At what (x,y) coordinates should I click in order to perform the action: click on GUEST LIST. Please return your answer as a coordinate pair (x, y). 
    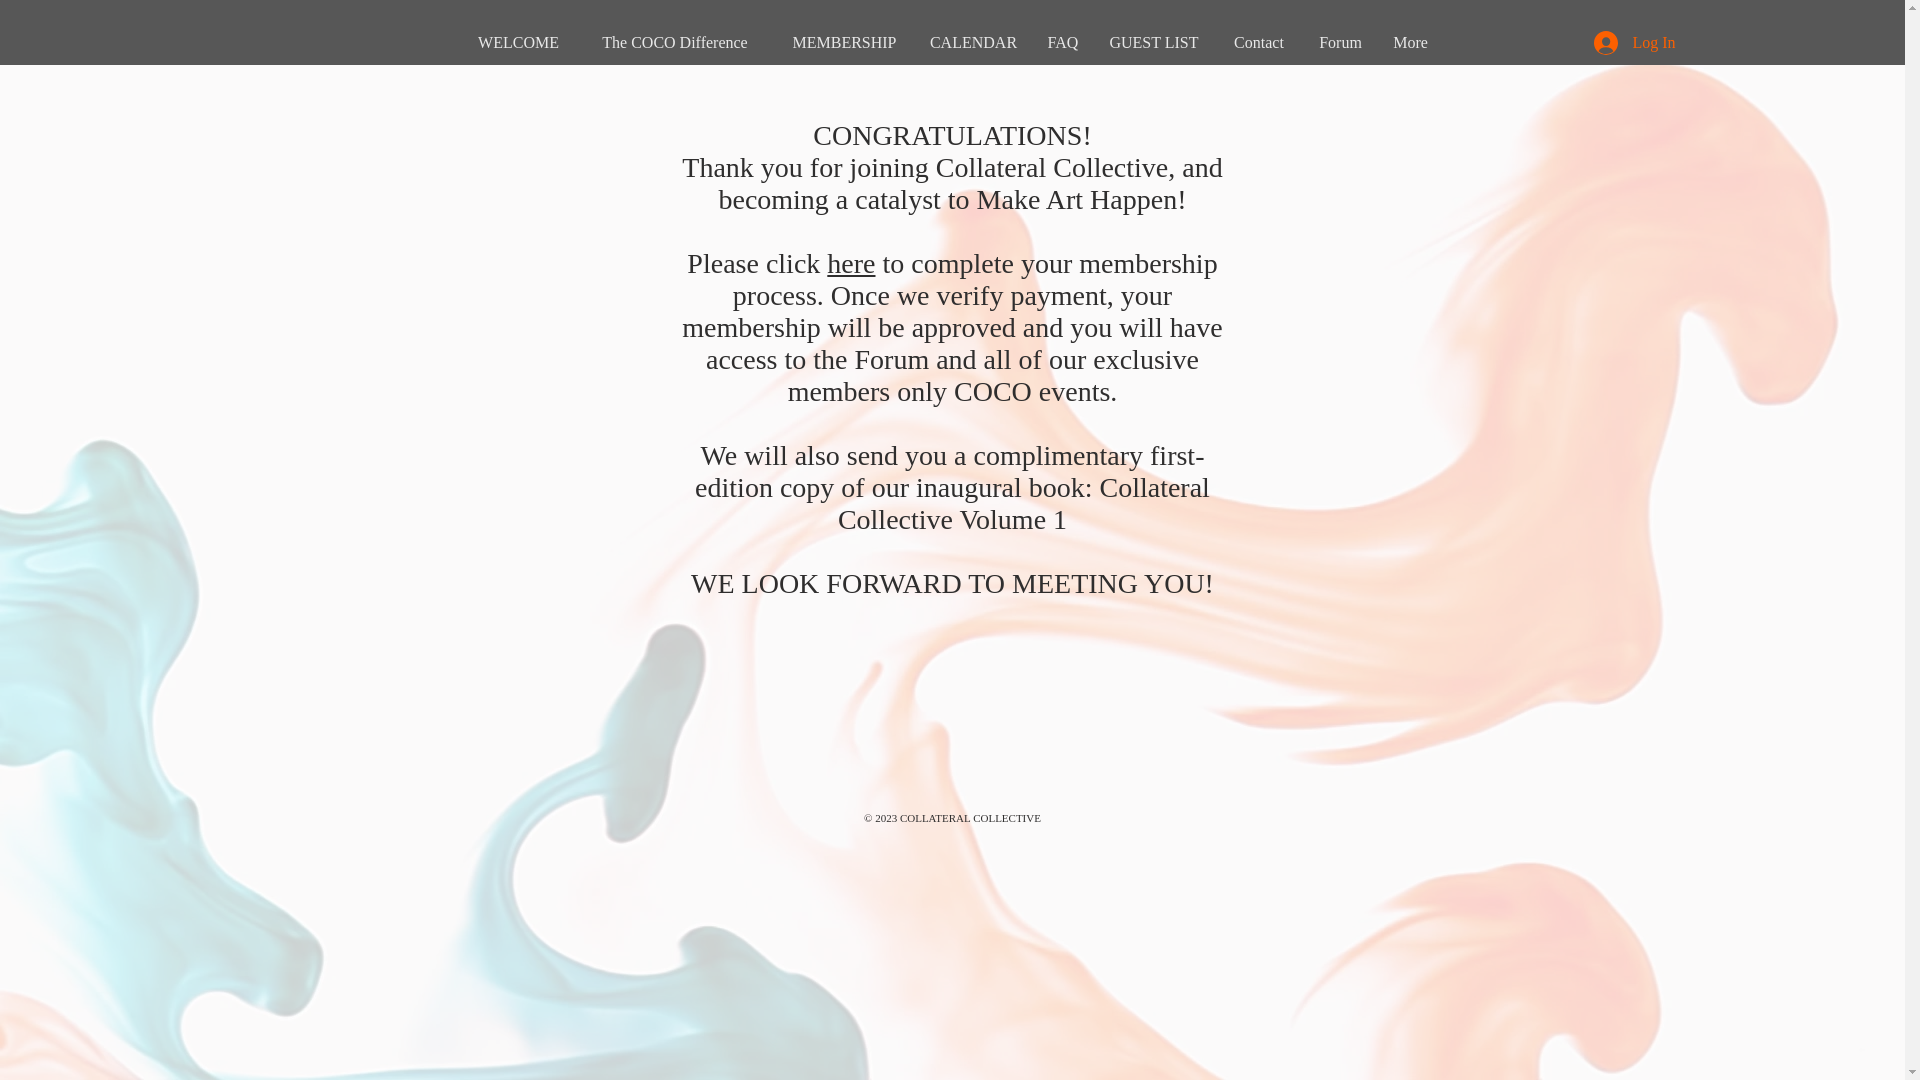
    Looking at the image, I should click on (1154, 42).